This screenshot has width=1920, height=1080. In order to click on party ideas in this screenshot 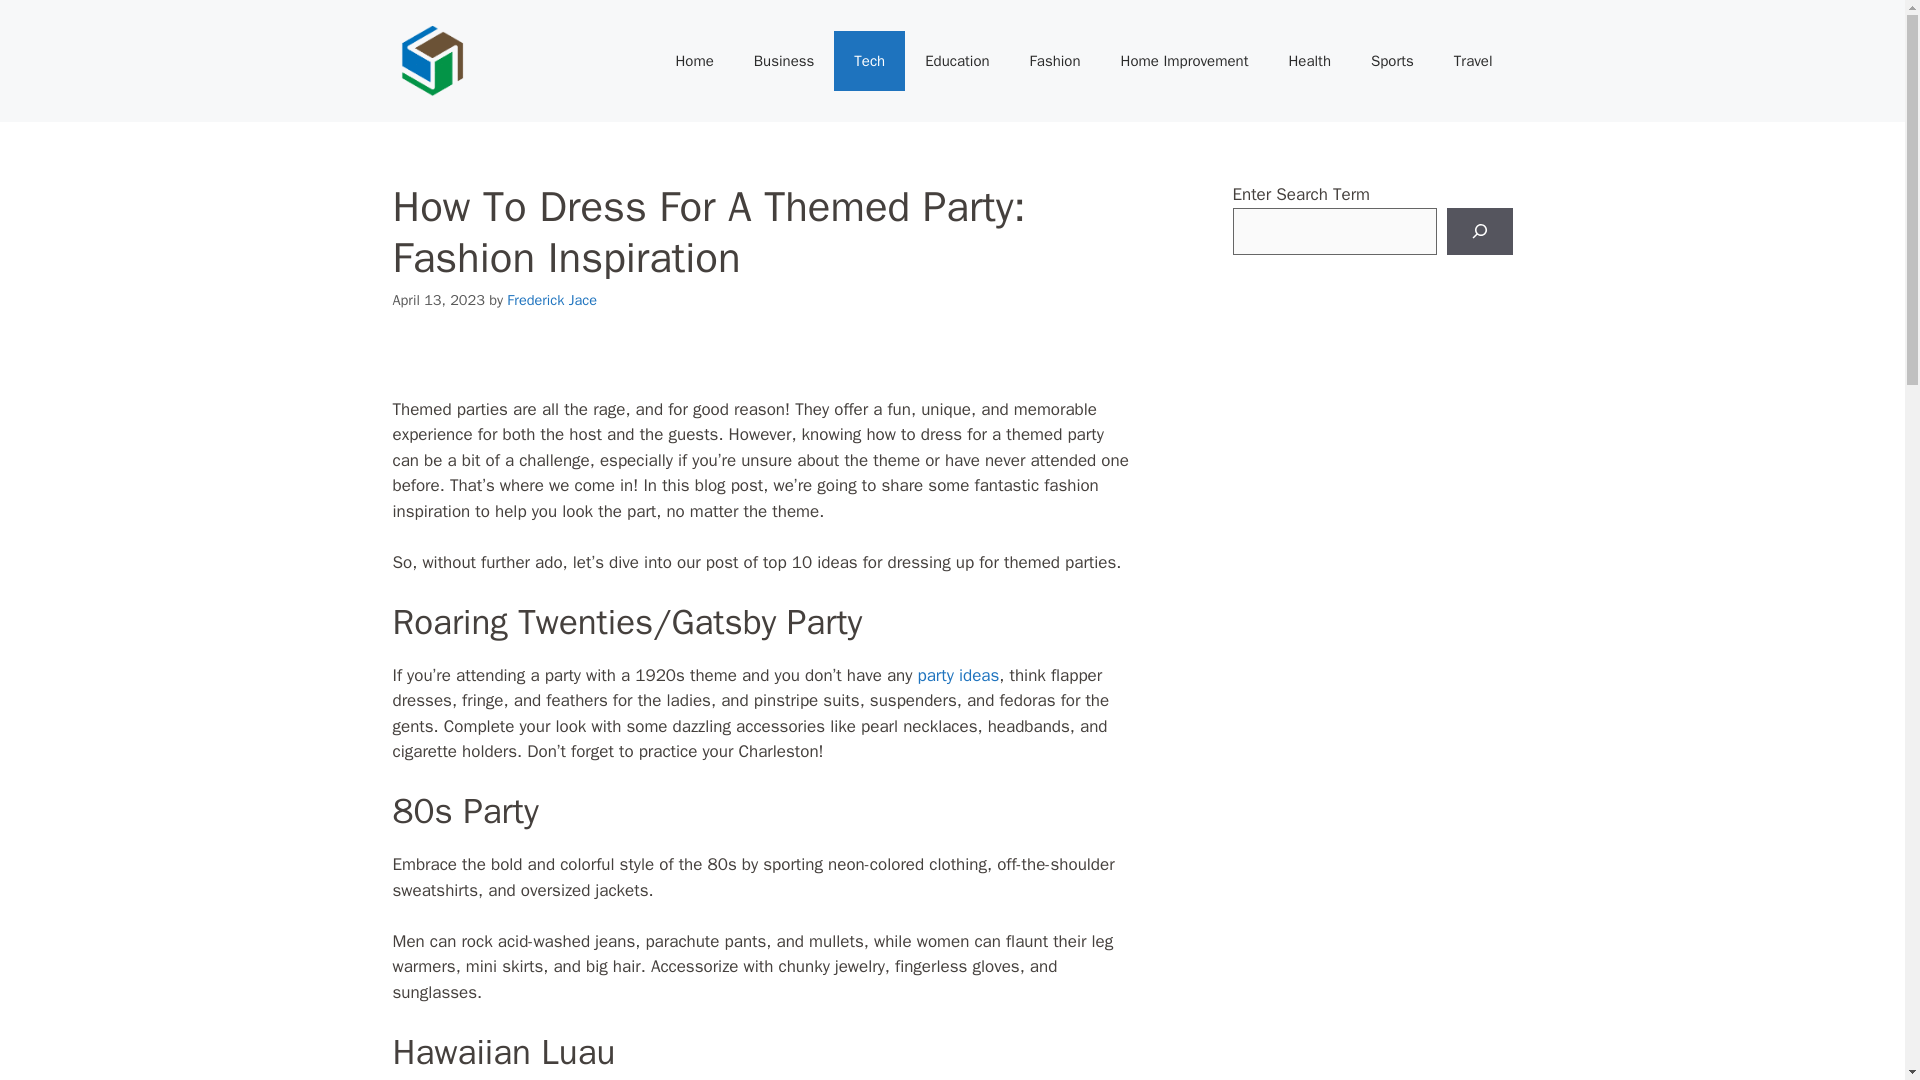, I will do `click(958, 675)`.